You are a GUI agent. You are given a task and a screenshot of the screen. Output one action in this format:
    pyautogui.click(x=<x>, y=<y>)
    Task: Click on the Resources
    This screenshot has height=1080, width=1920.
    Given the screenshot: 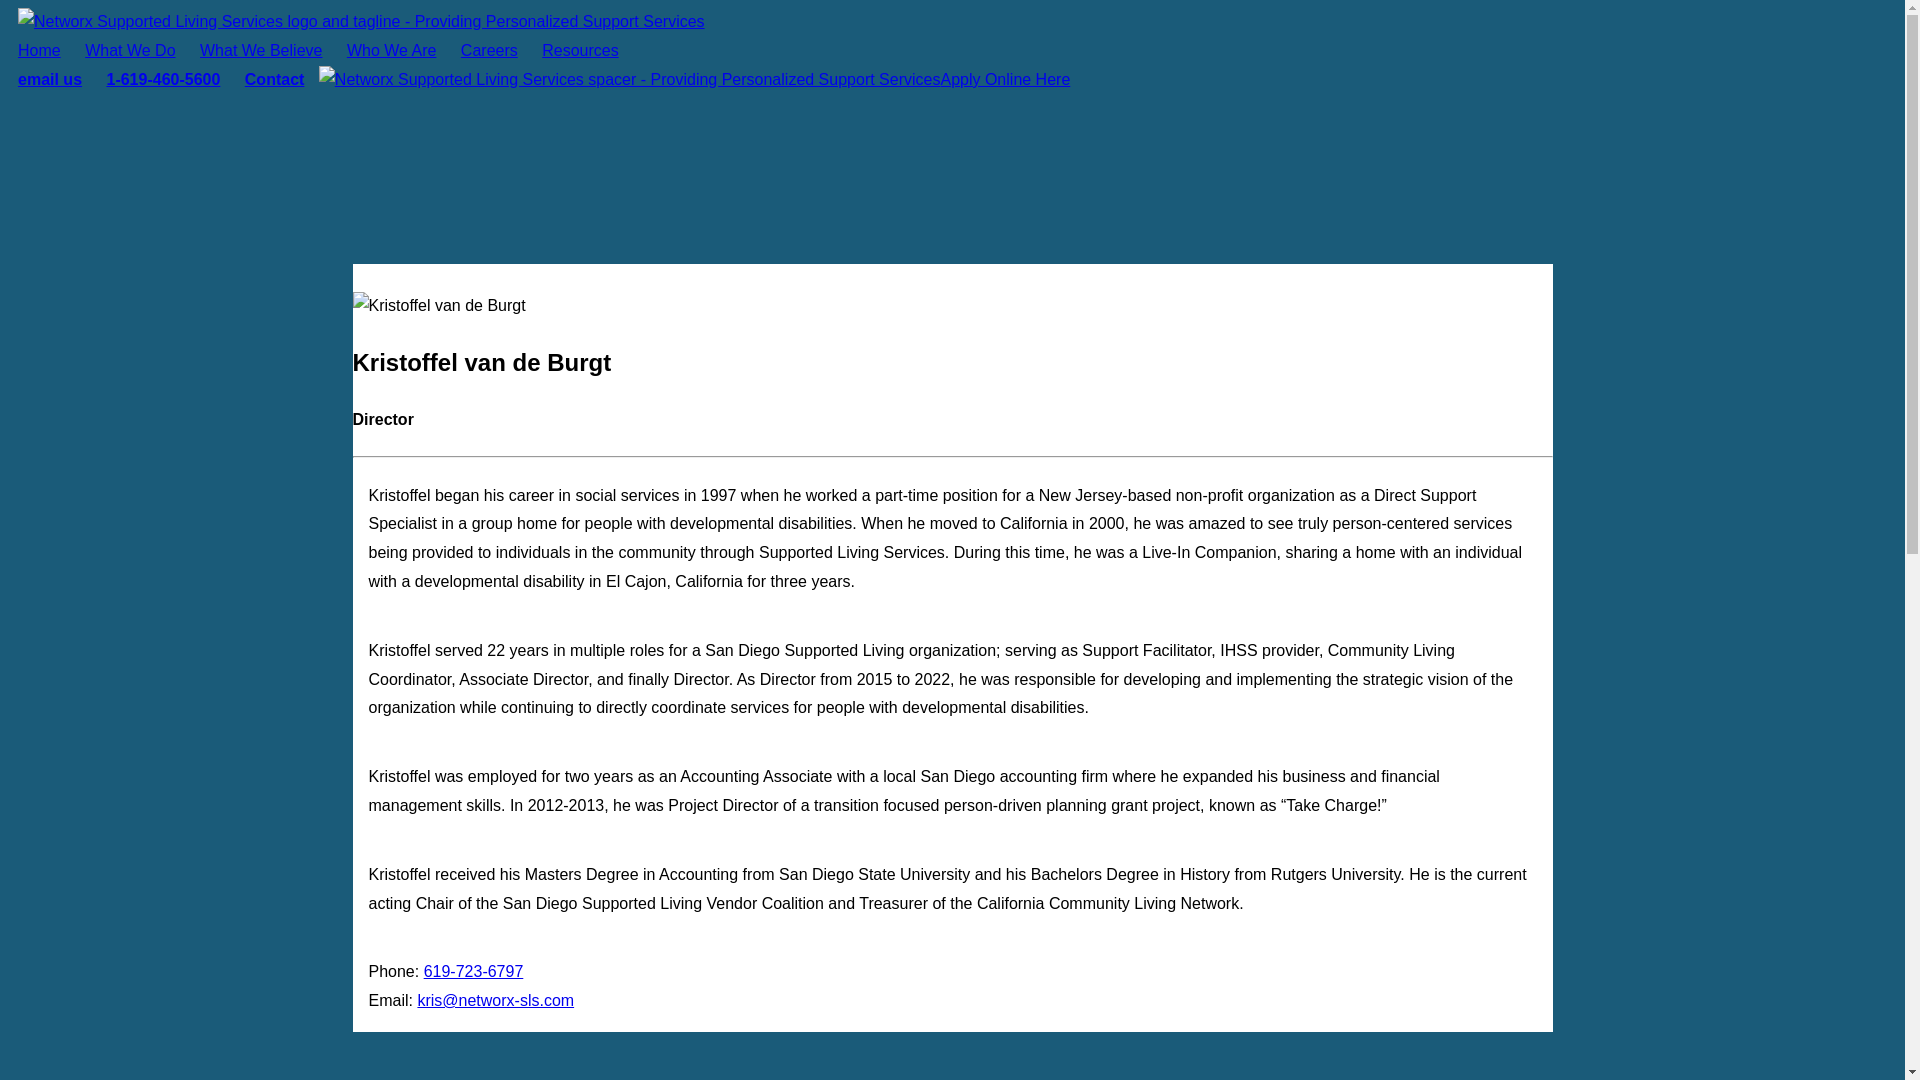 What is the action you would take?
    pyautogui.click(x=579, y=50)
    